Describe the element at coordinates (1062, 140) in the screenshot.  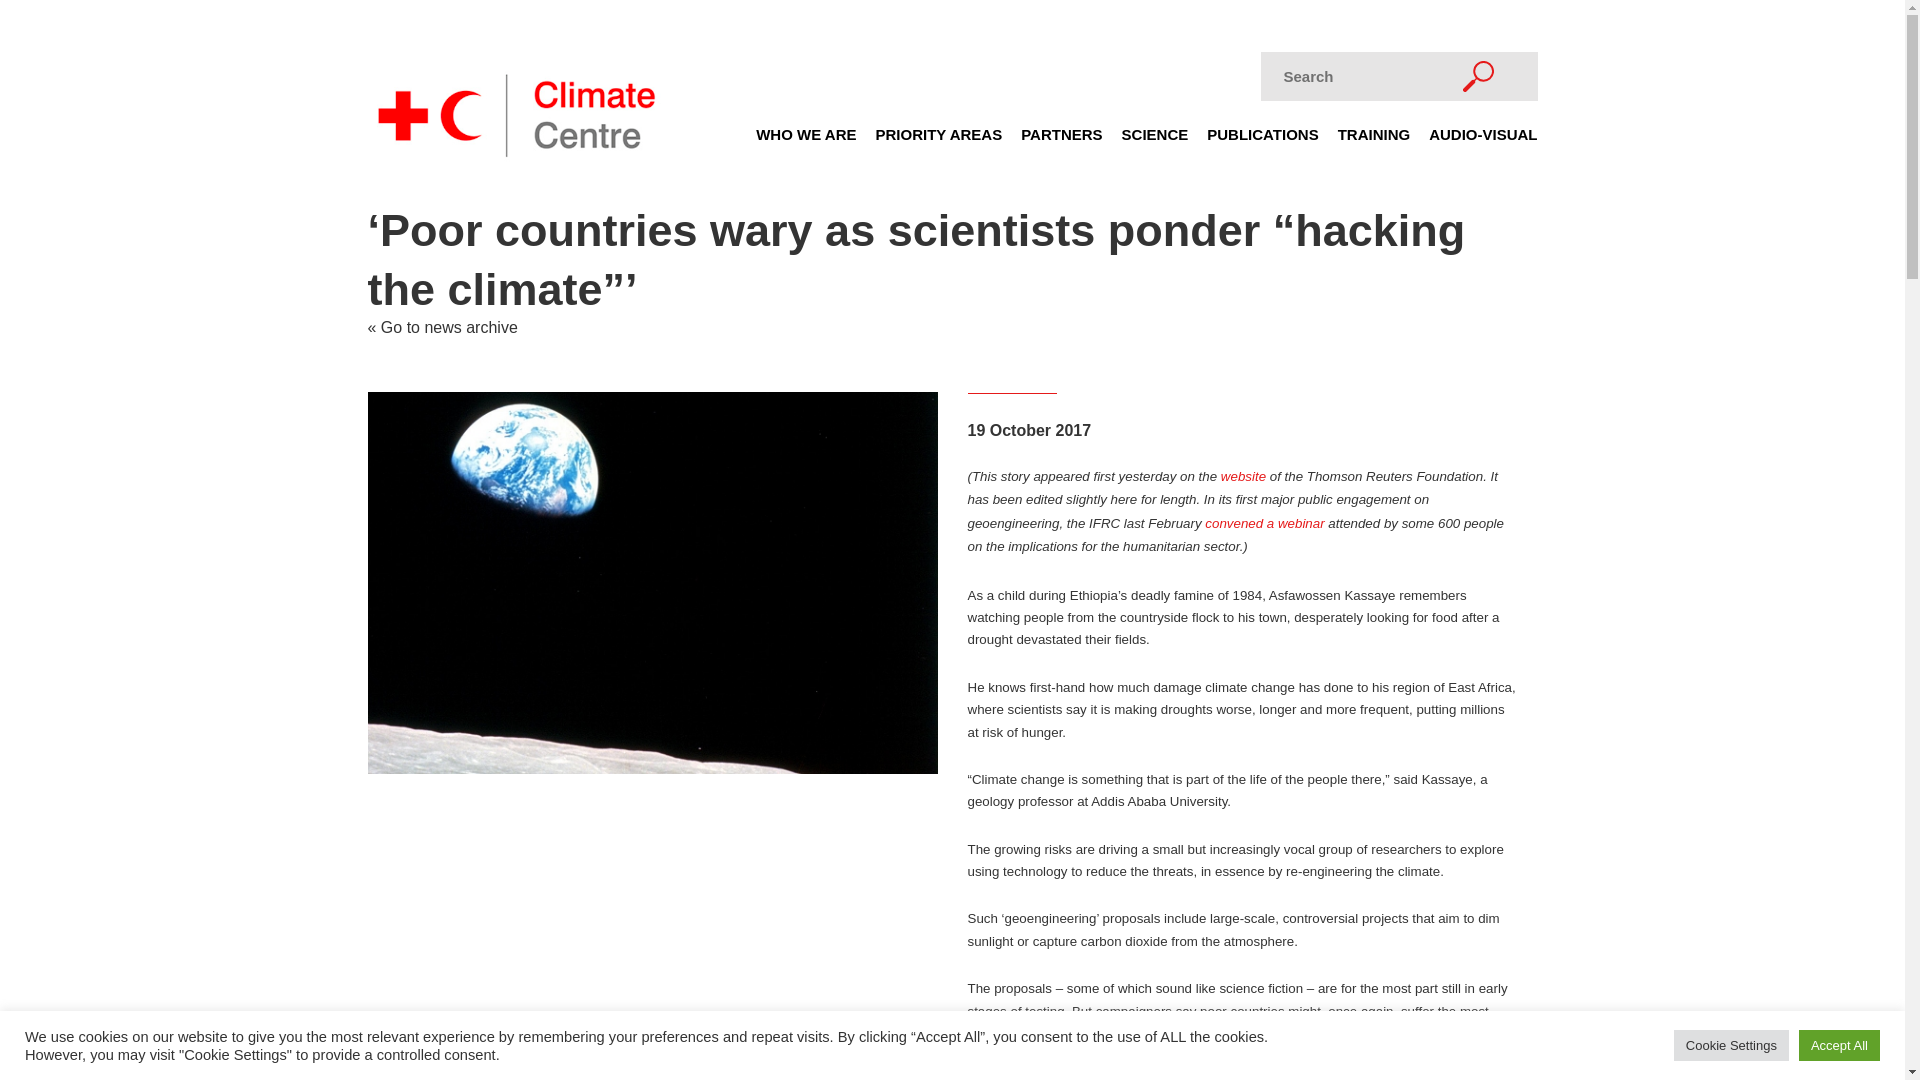
I see `PARTNERS` at that location.